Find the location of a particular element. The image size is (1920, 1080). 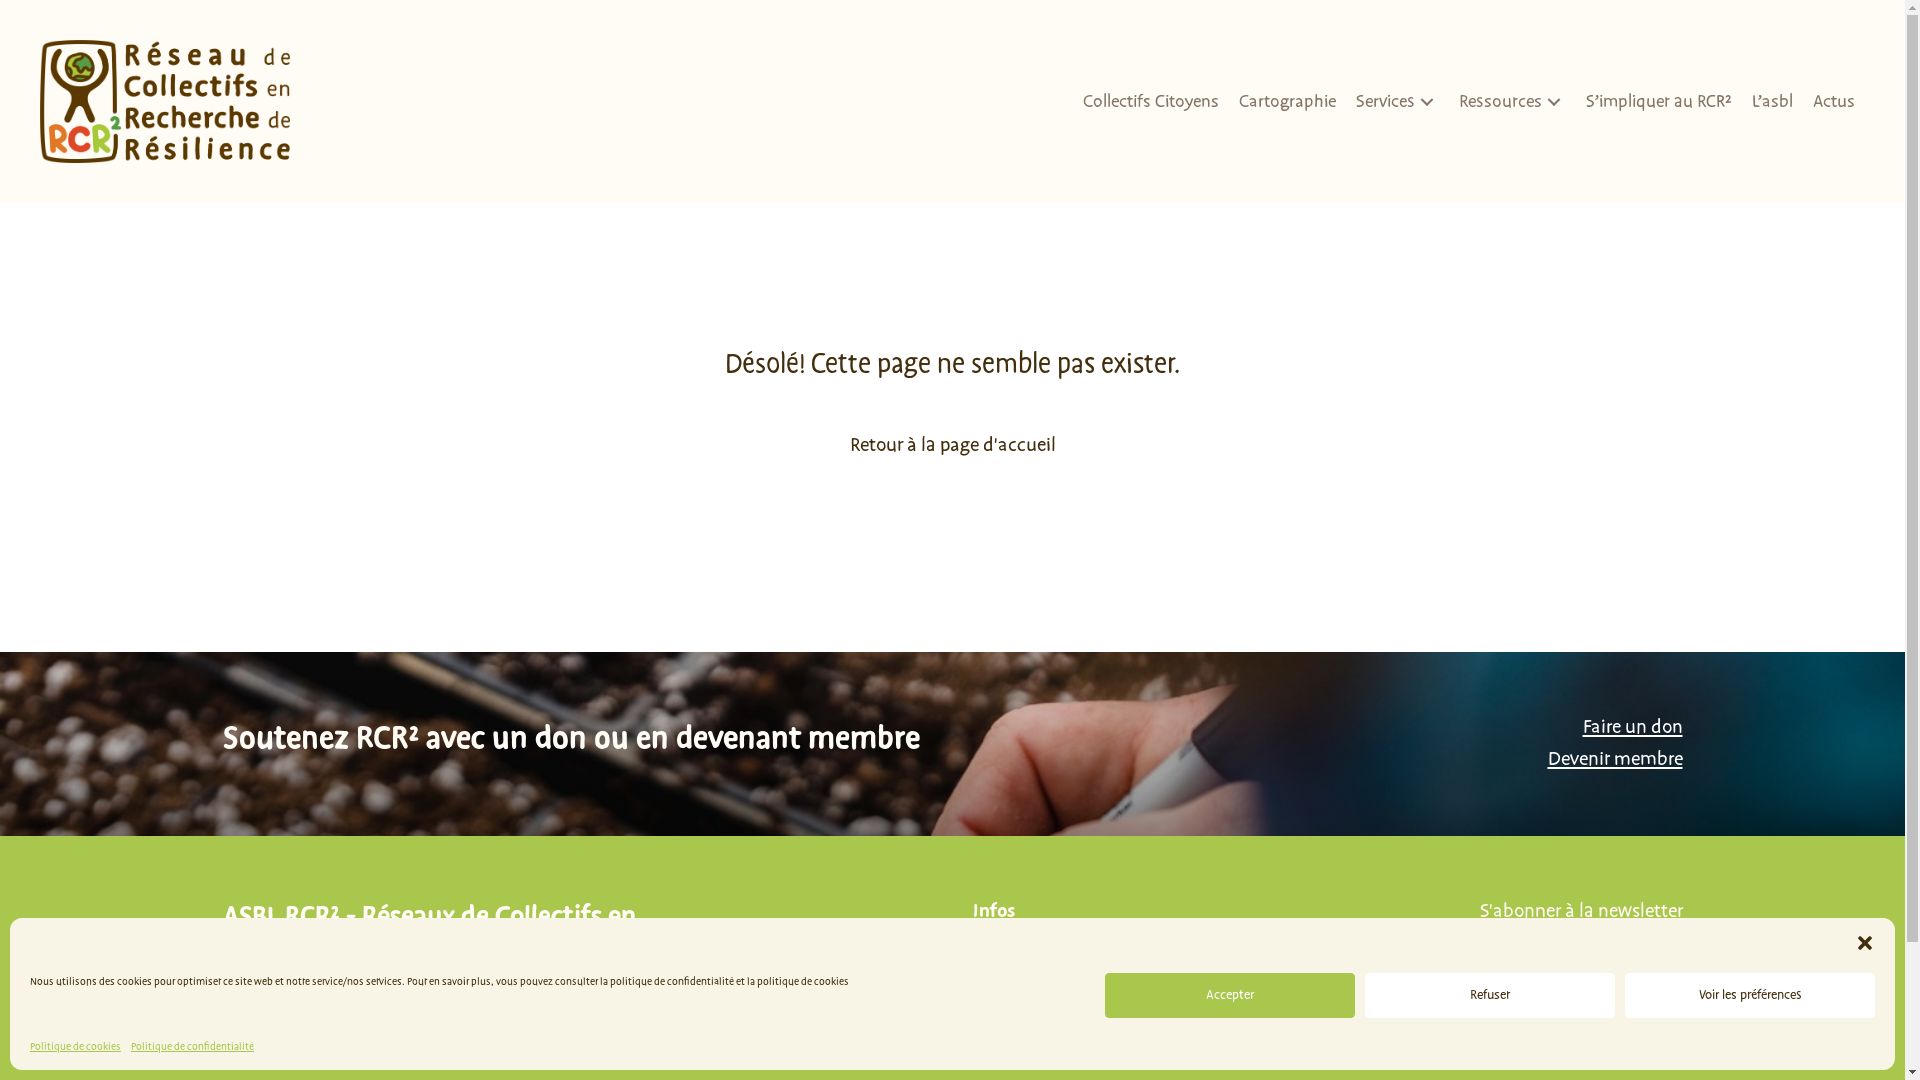

Accepter is located at coordinates (1230, 995).